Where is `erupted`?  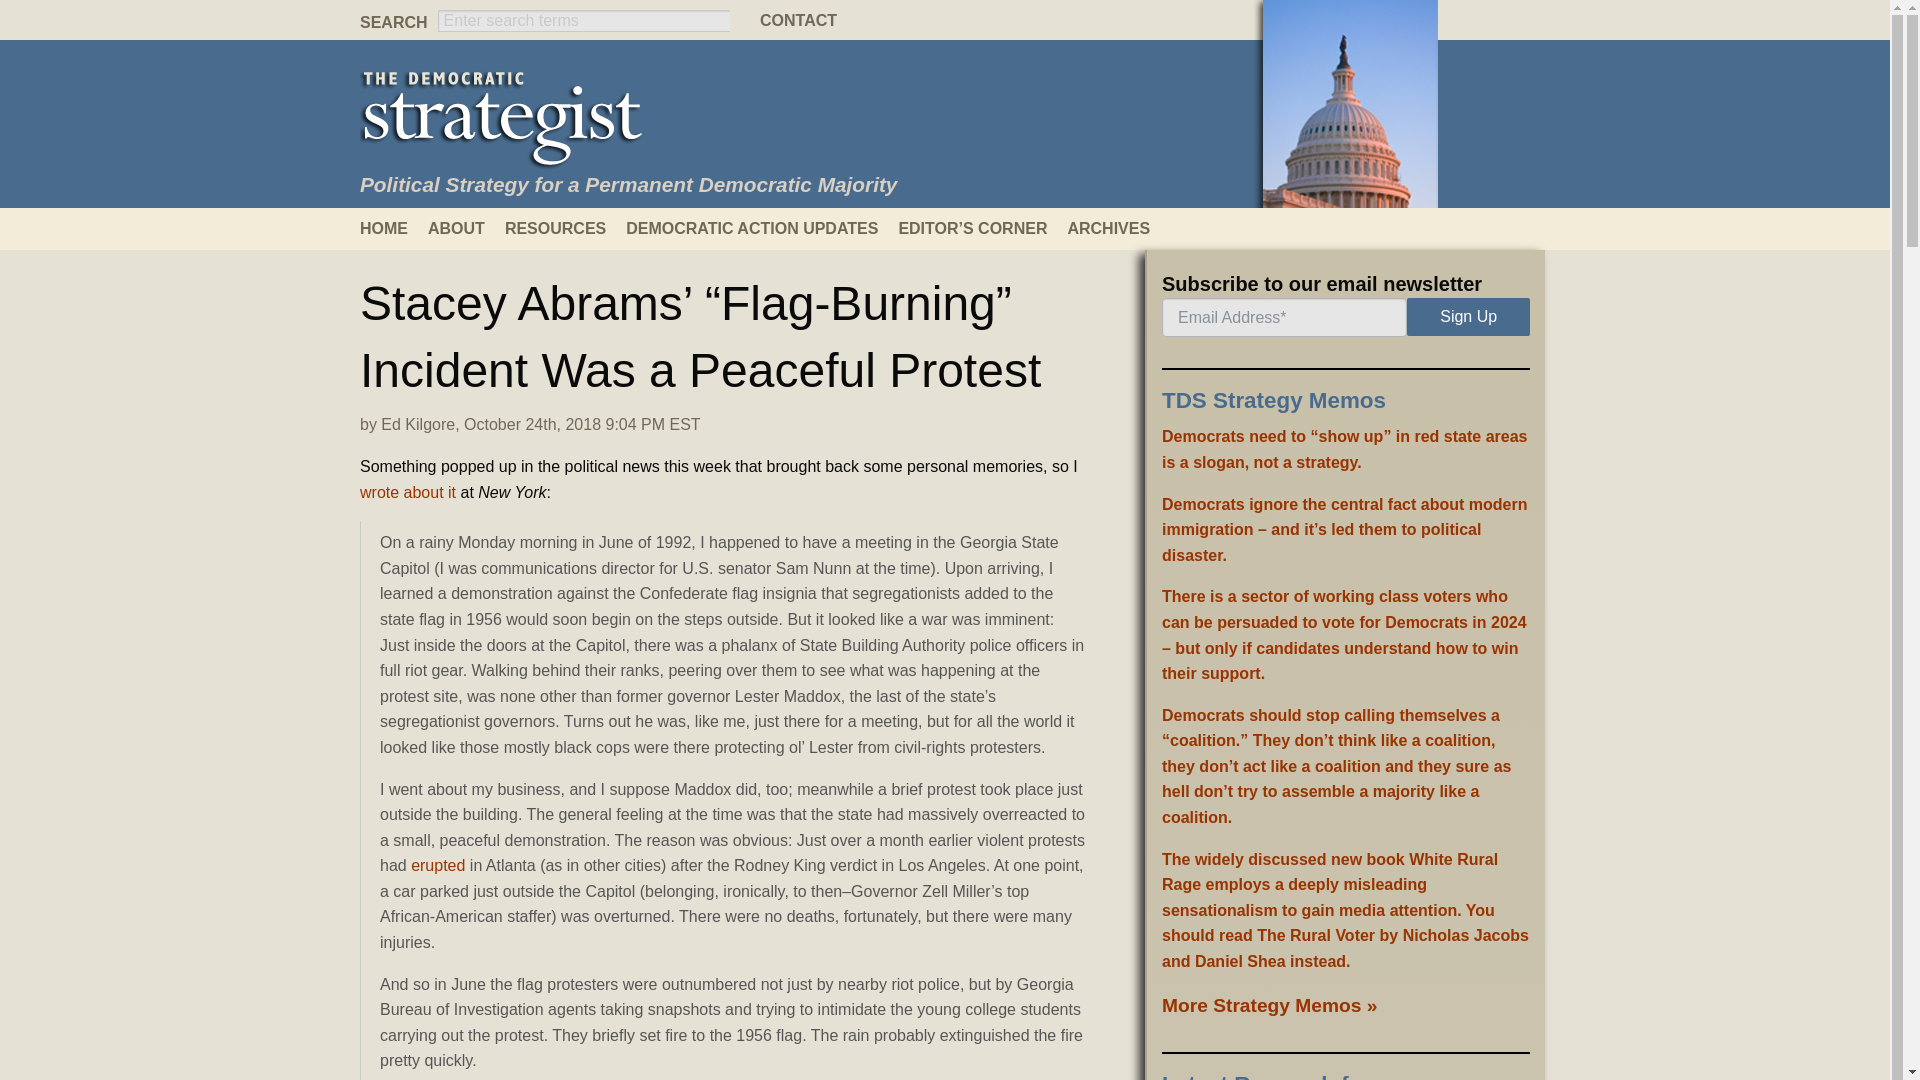
erupted is located at coordinates (437, 865).